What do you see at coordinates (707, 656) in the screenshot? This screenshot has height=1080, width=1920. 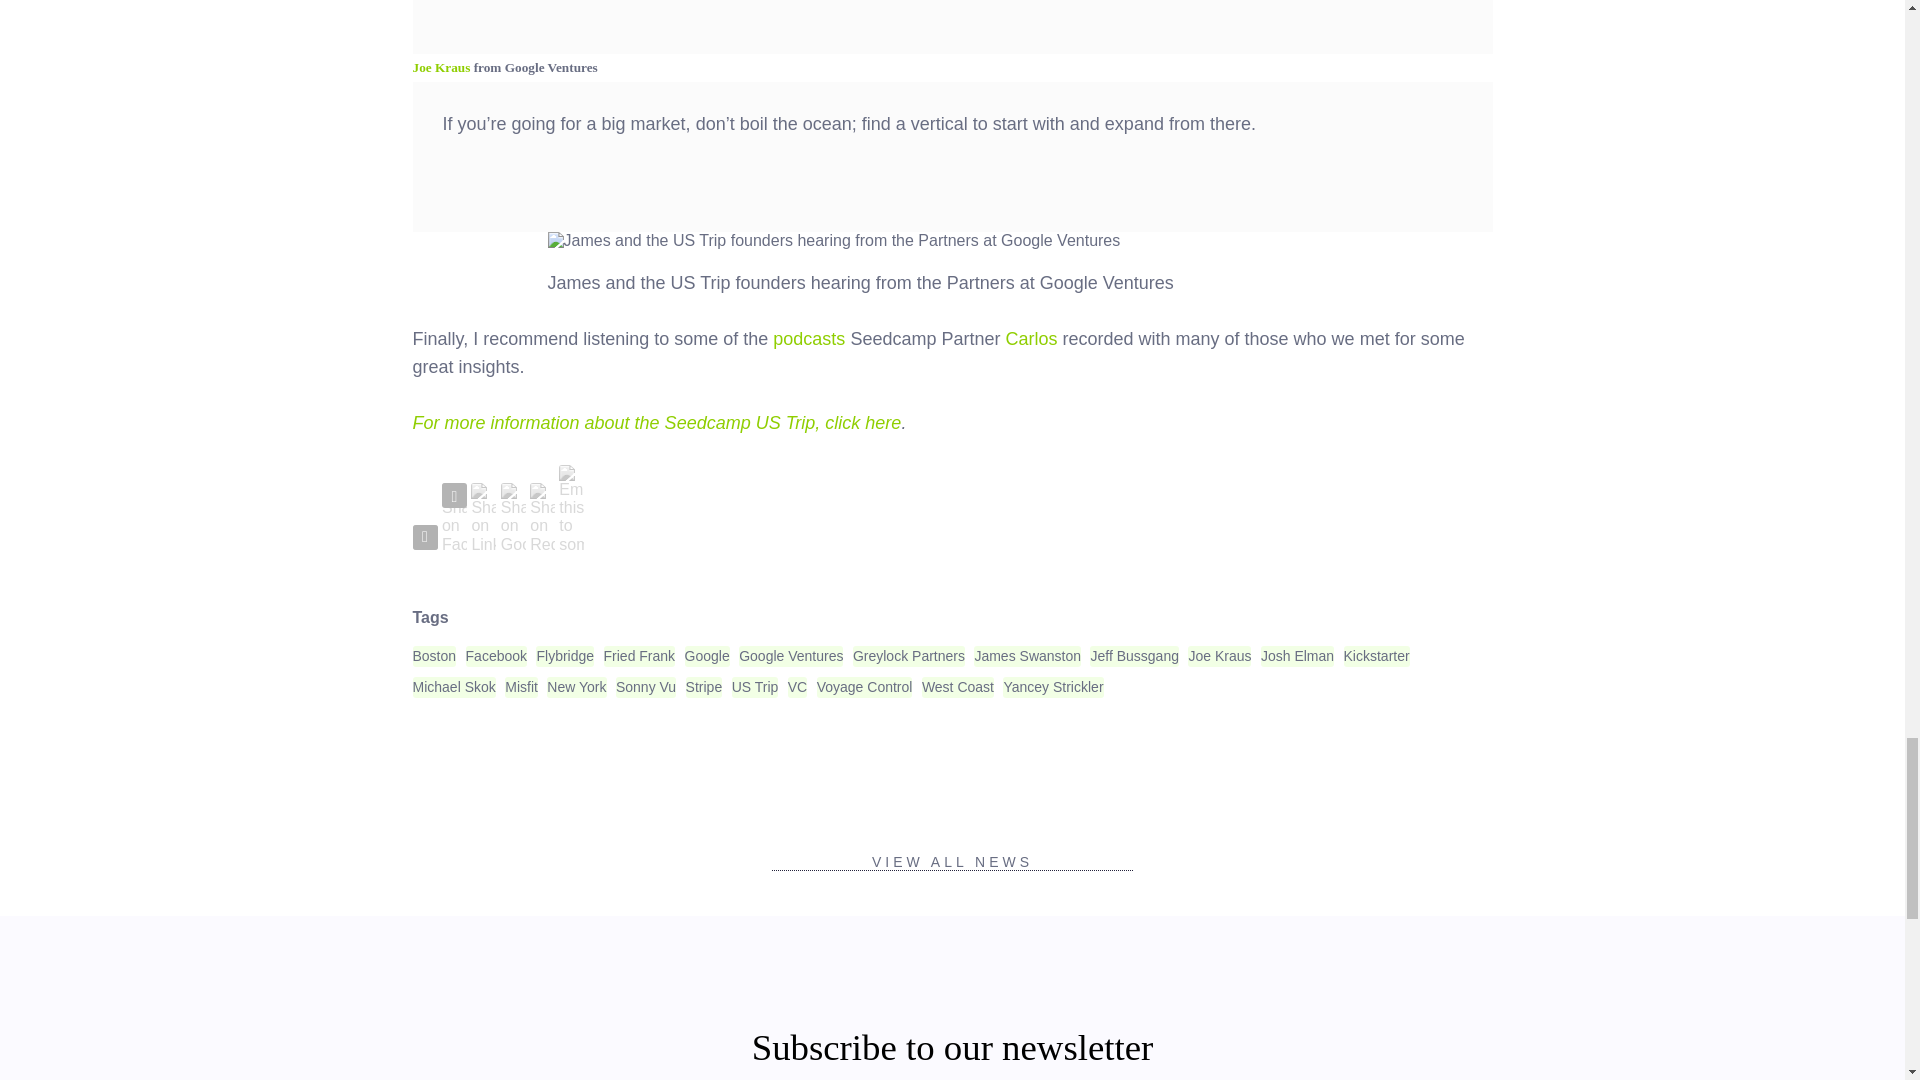 I see `Google` at bounding box center [707, 656].